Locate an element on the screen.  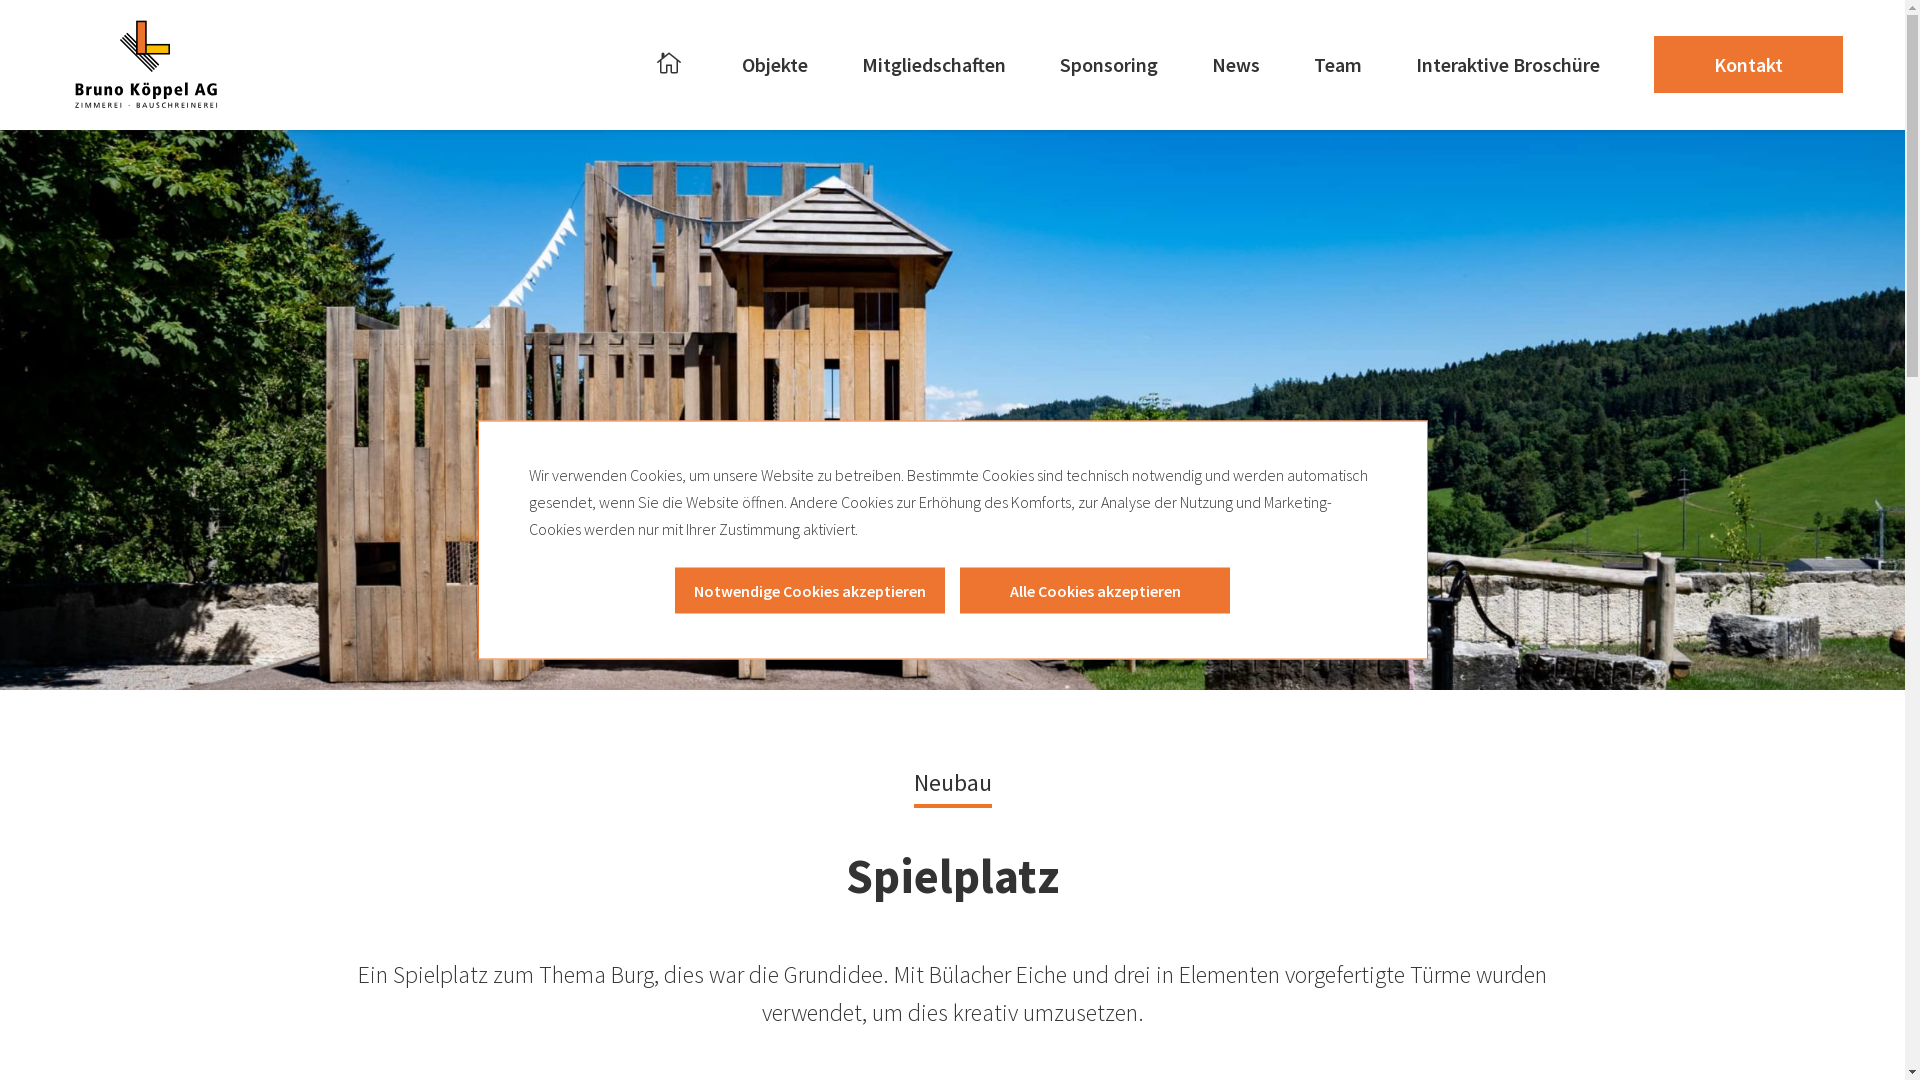
Sponsoring is located at coordinates (1109, 65).